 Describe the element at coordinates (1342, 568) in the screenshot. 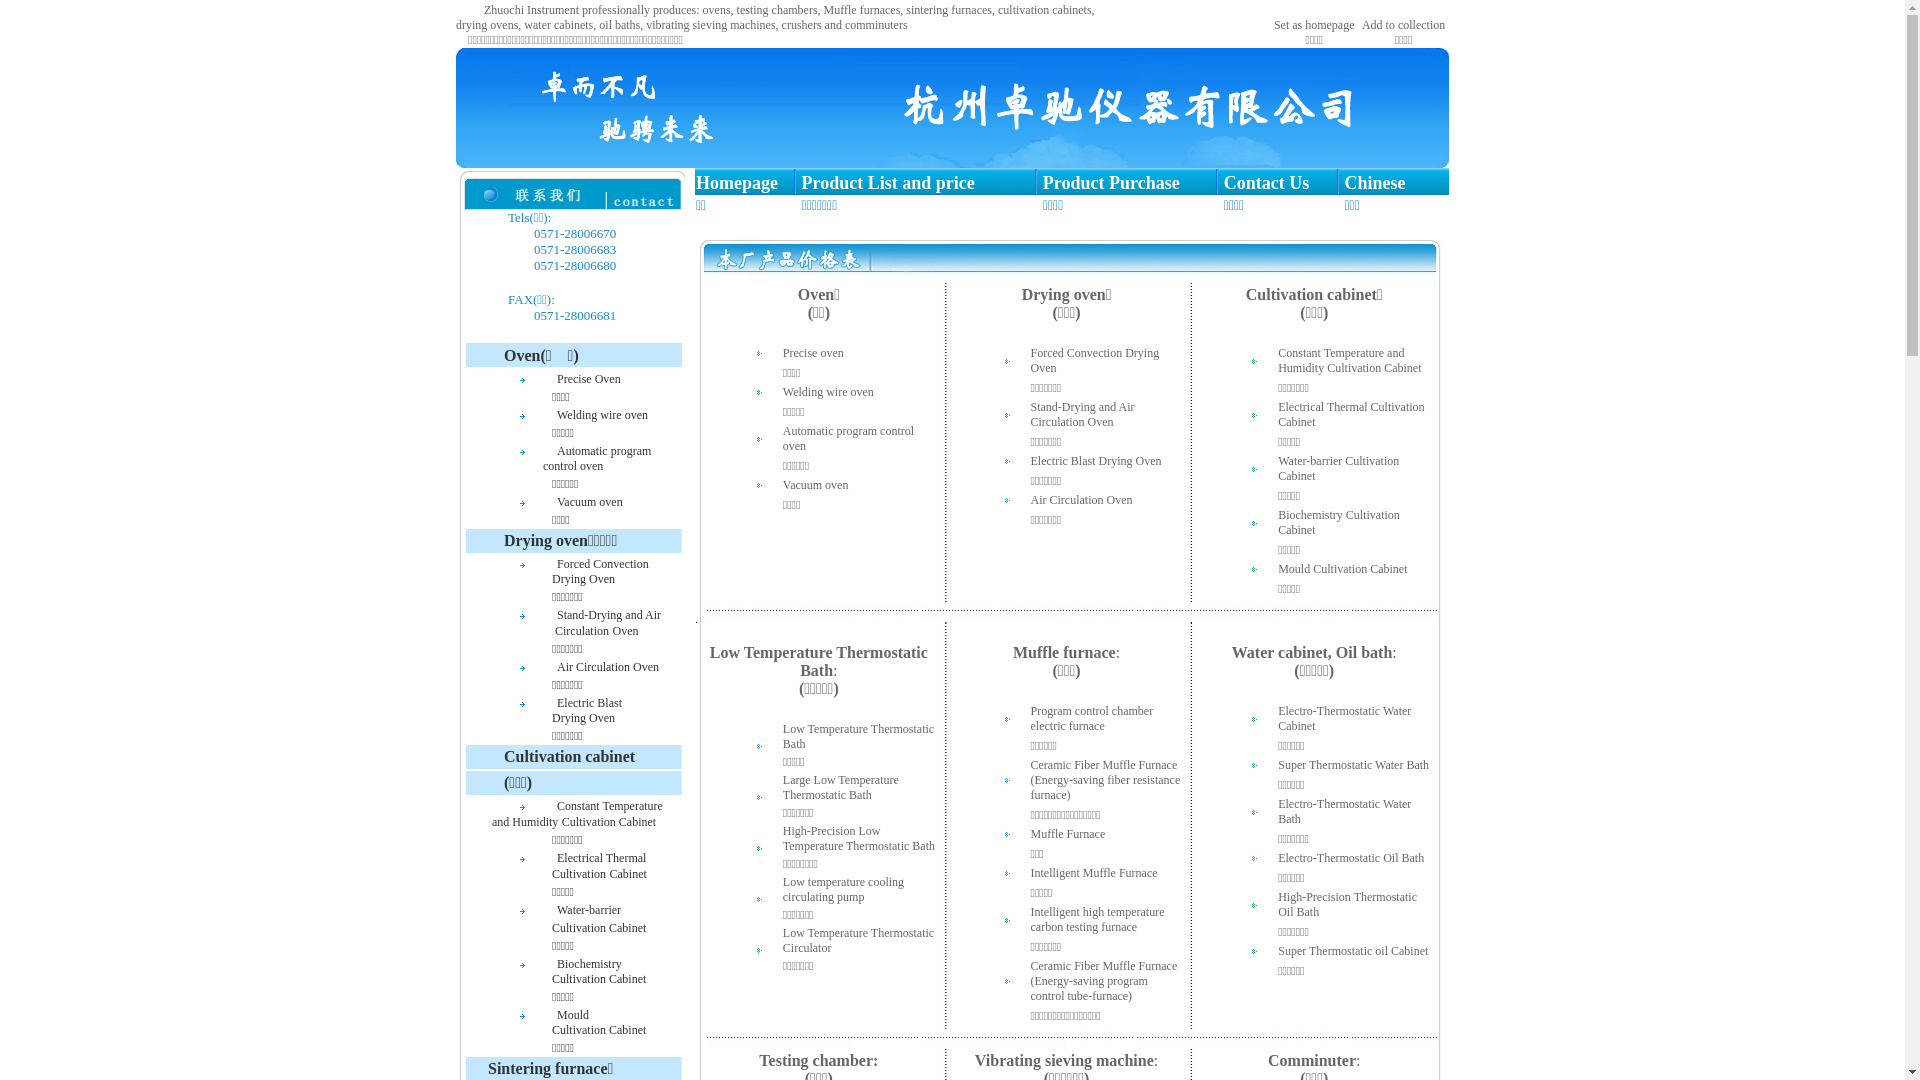

I see `Mould Cultivation Cabinet` at that location.